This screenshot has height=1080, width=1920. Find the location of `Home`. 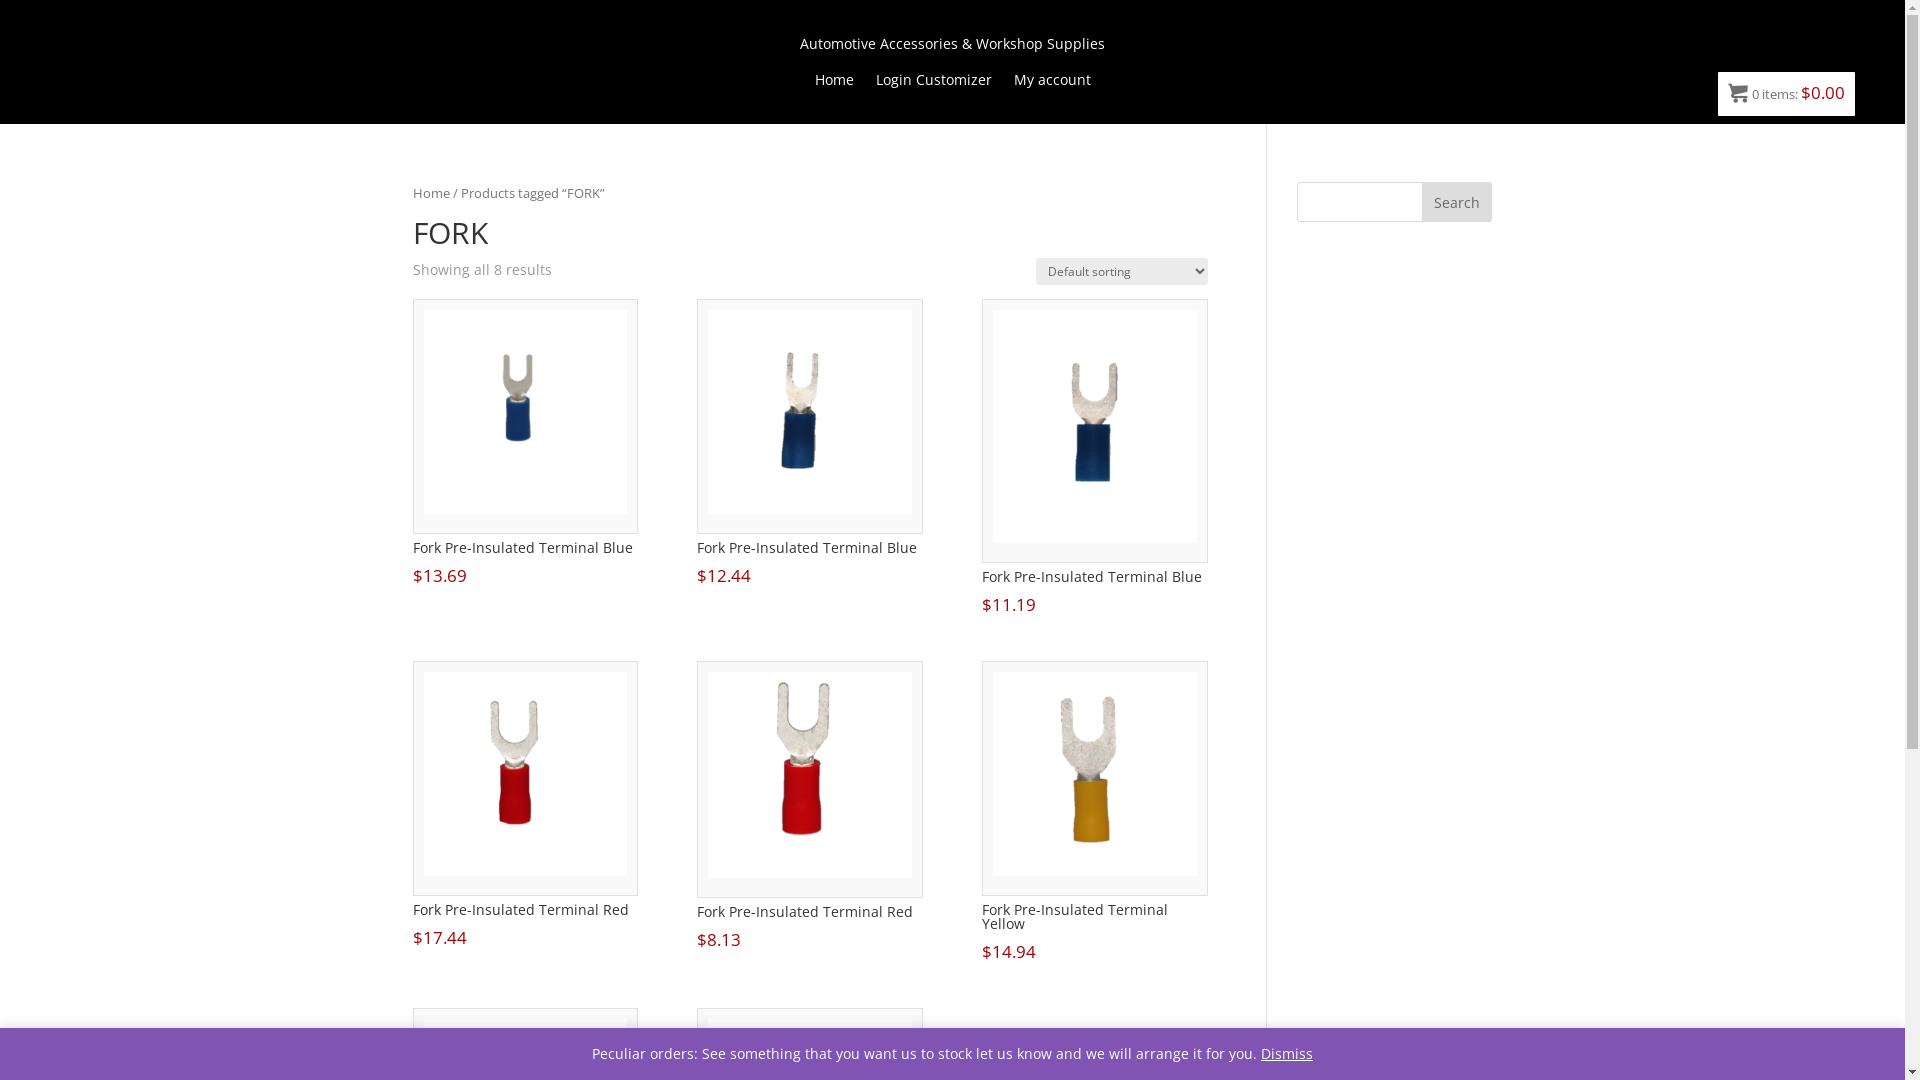

Home is located at coordinates (834, 84).